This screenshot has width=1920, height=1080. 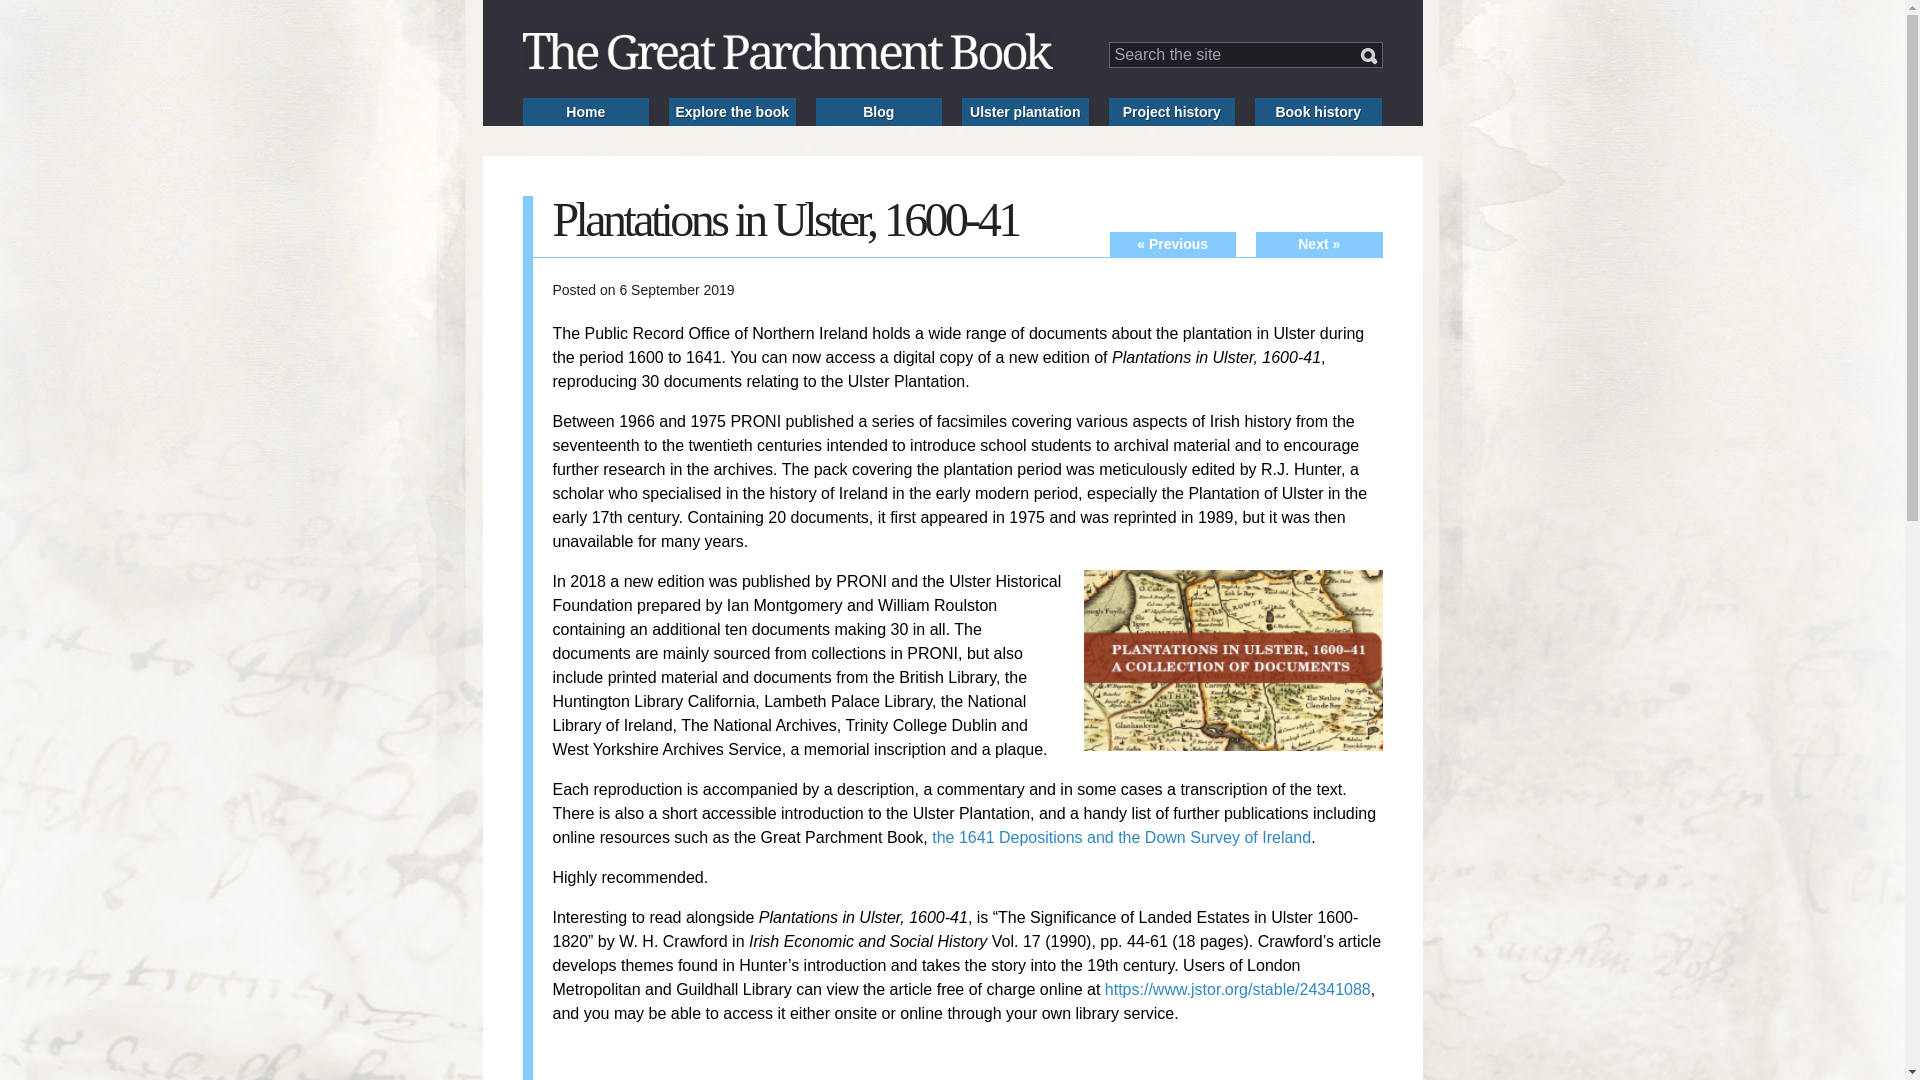 What do you see at coordinates (879, 112) in the screenshot?
I see `Blog` at bounding box center [879, 112].